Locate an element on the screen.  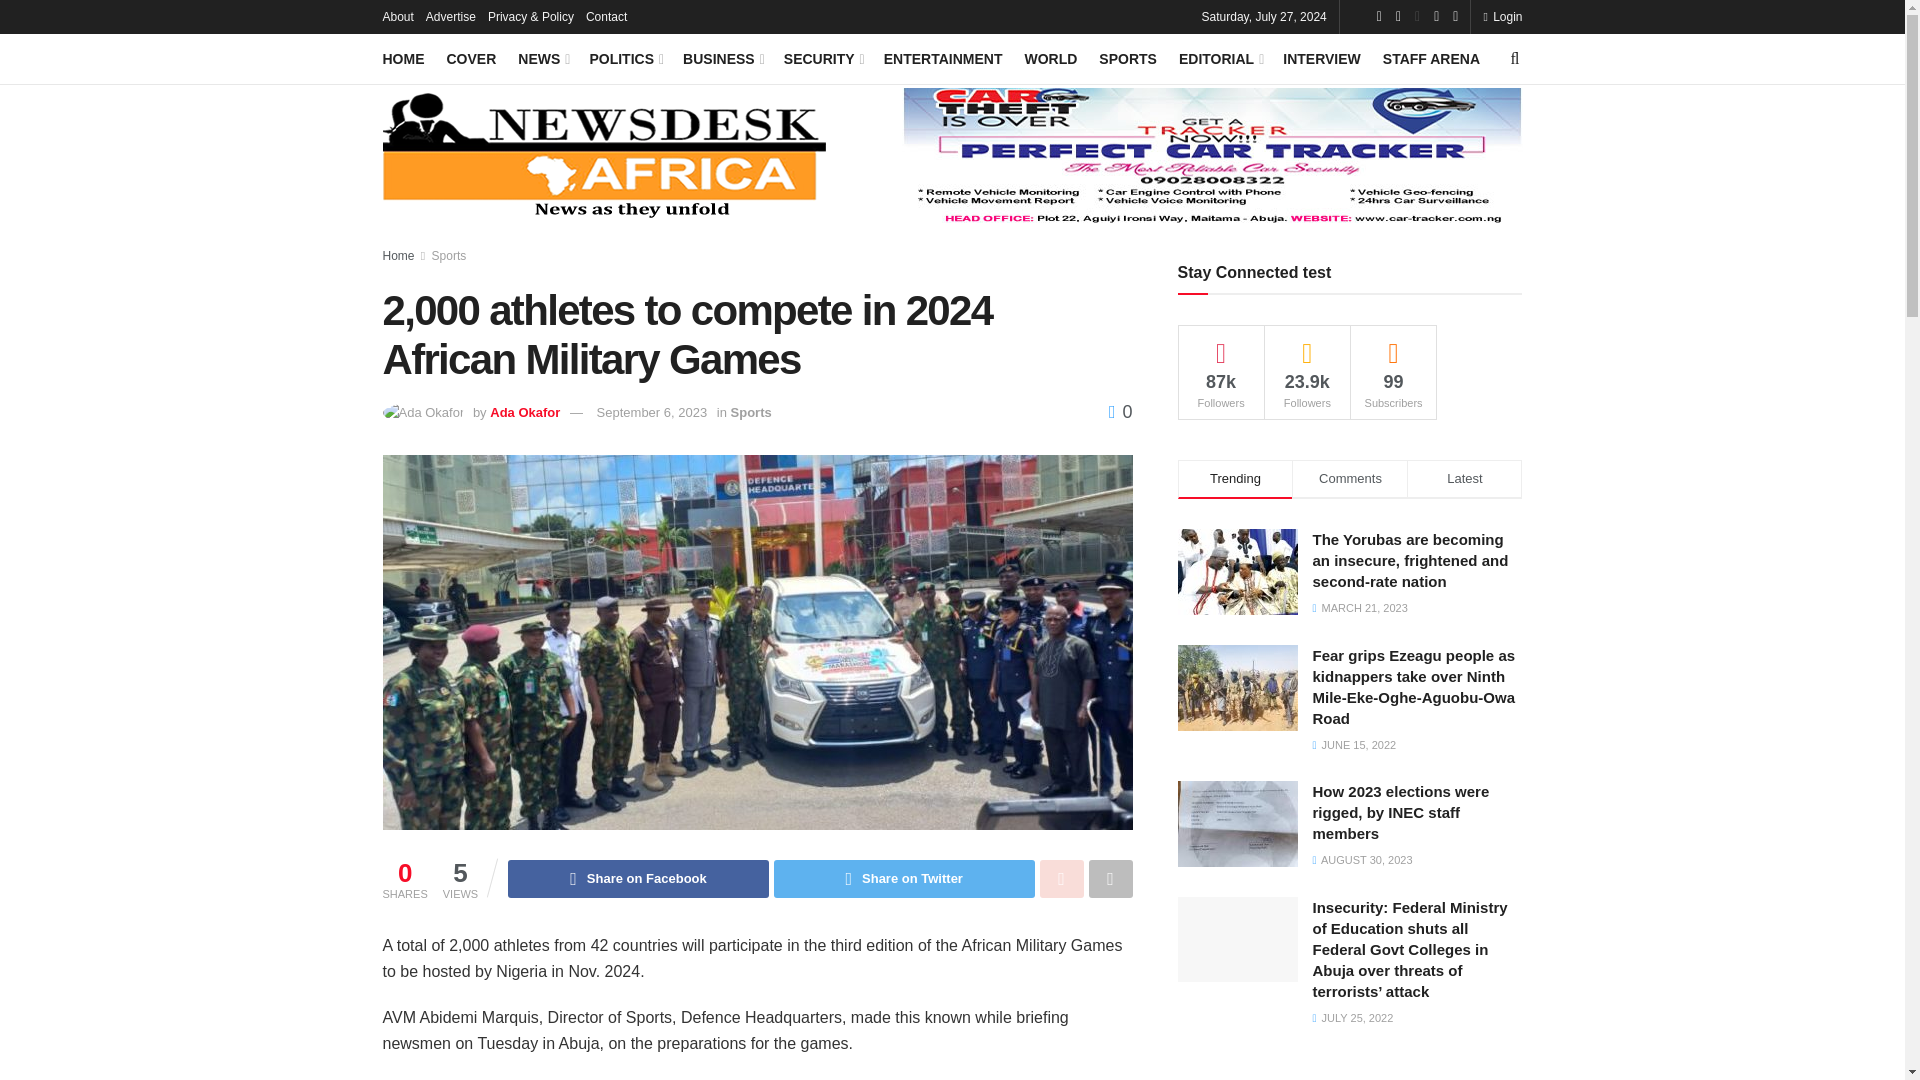
Advertise is located at coordinates (451, 16).